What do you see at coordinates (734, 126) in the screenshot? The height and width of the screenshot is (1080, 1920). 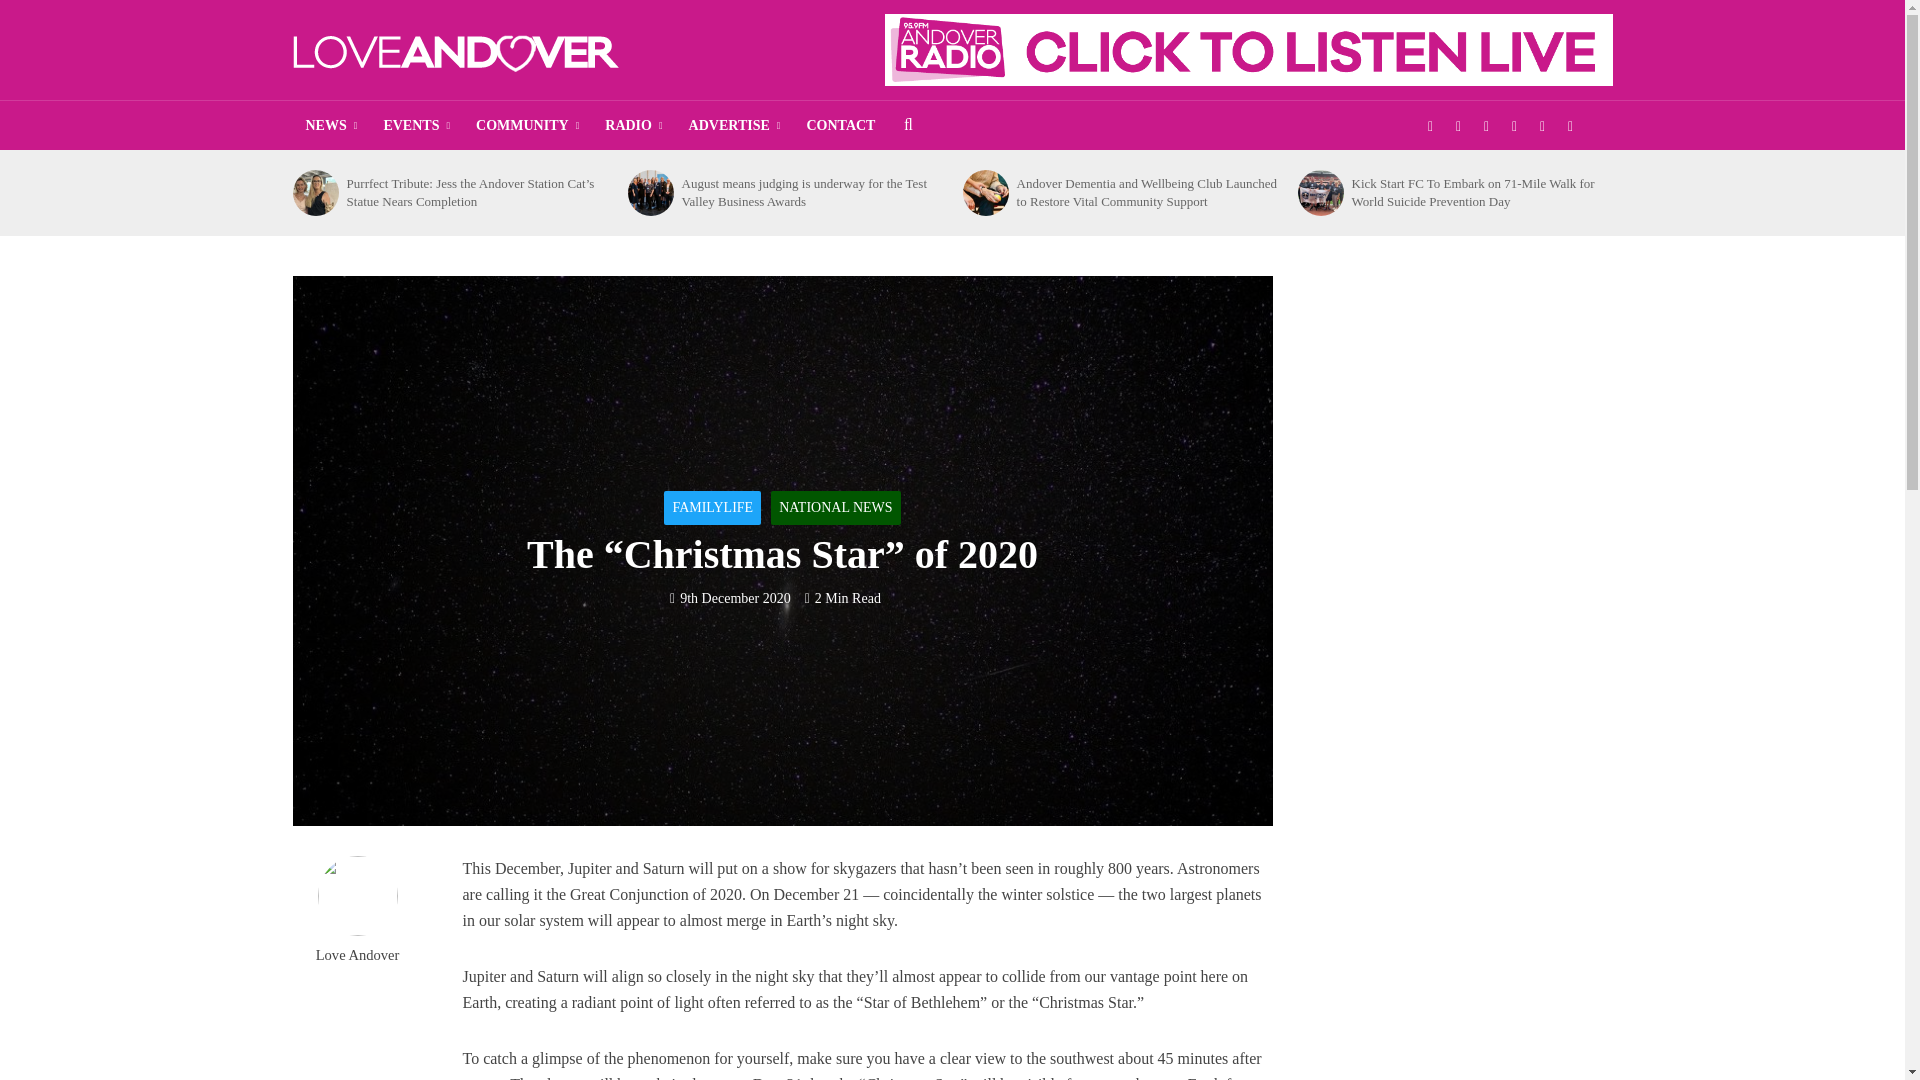 I see `ADVERTISE` at bounding box center [734, 126].